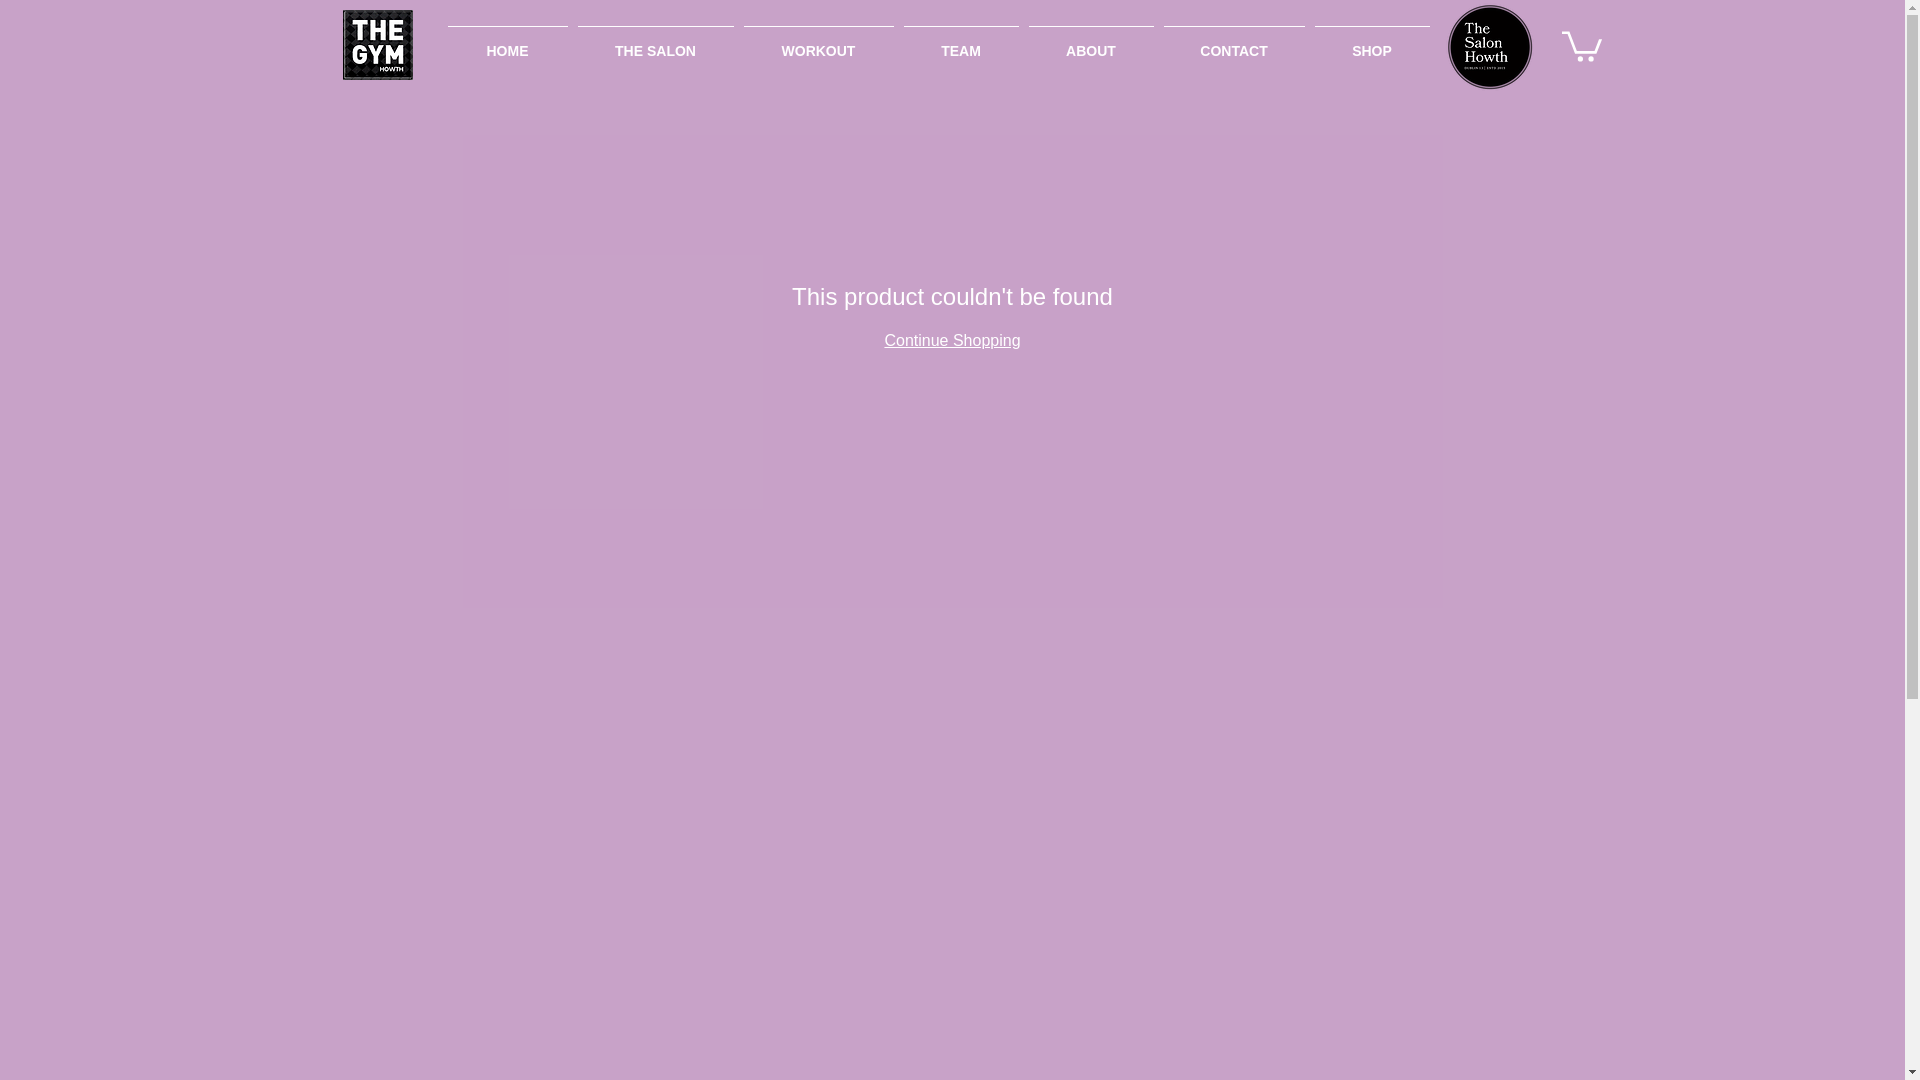  I want to click on Continue Shopping, so click(951, 340).